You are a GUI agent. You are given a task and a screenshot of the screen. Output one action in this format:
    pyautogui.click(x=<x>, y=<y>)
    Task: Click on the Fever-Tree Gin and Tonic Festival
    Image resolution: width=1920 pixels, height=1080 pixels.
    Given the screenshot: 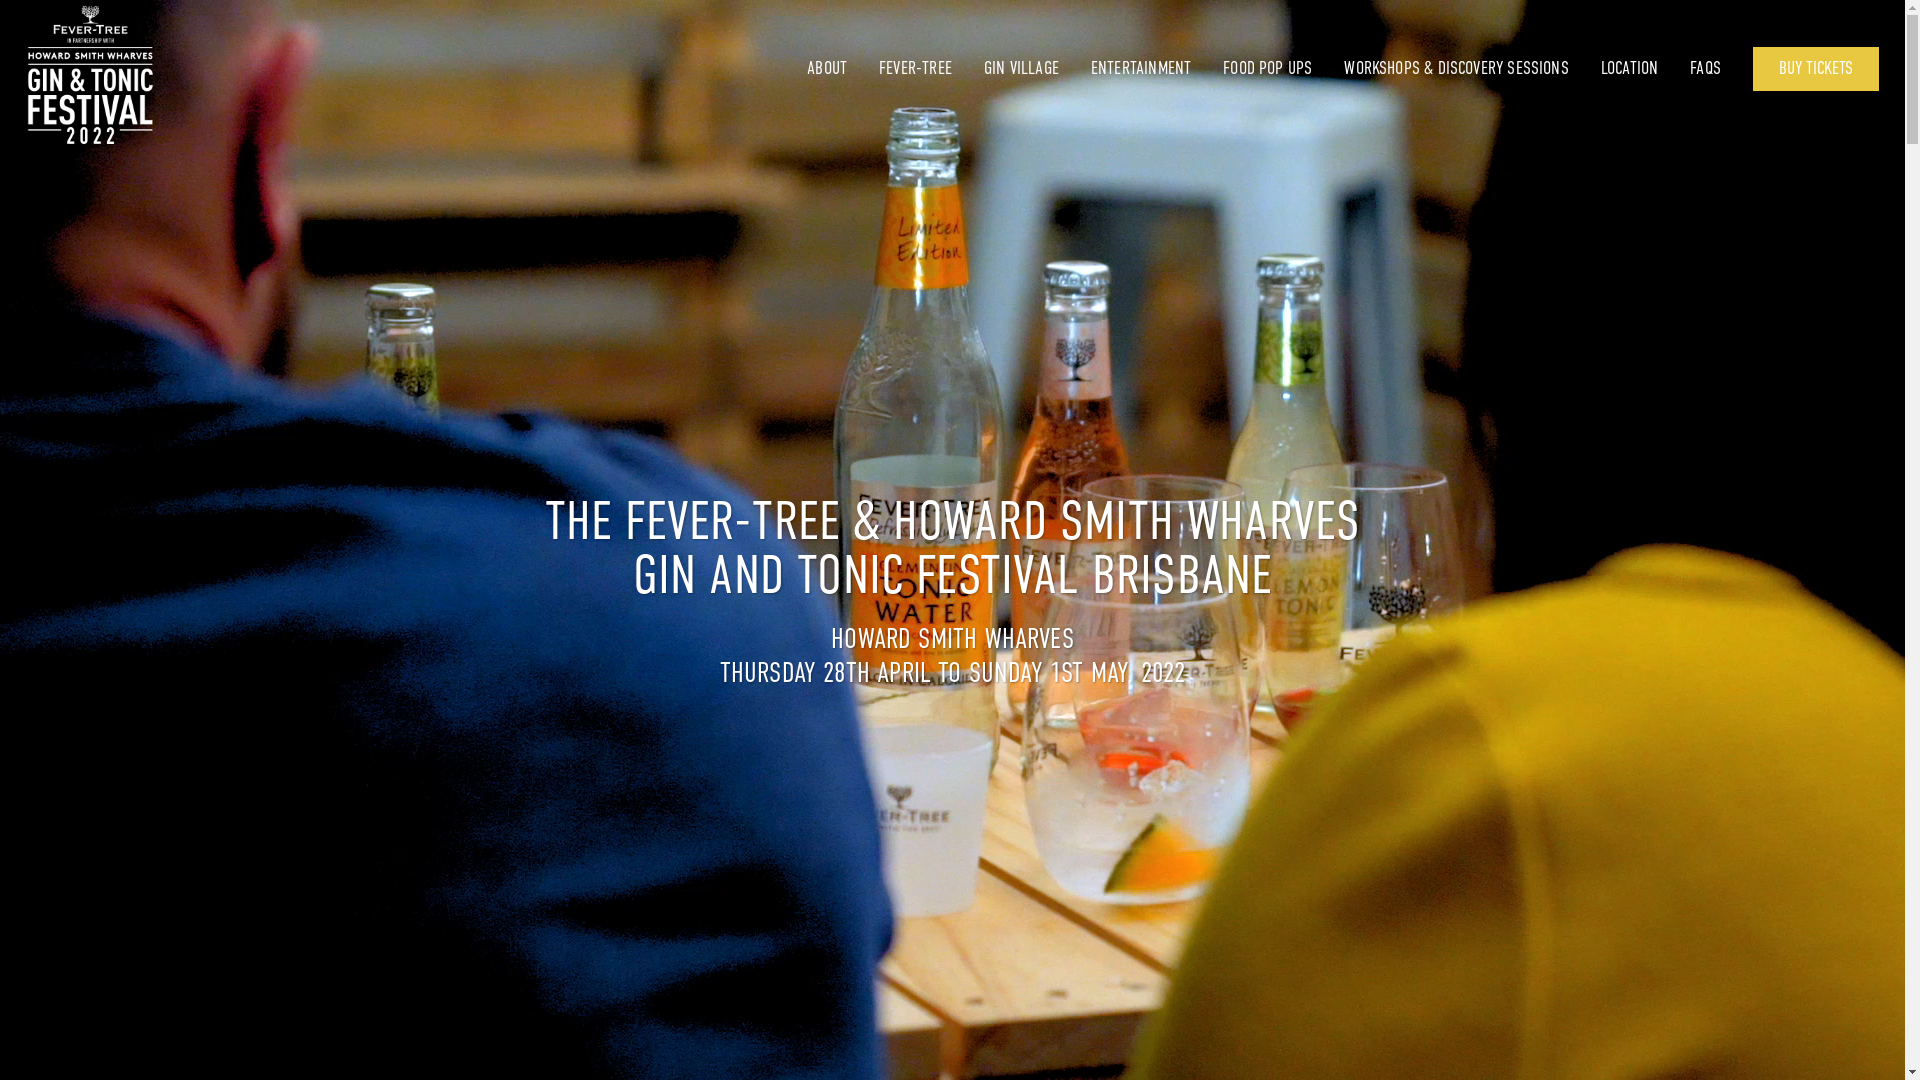 What is the action you would take?
    pyautogui.click(x=90, y=72)
    